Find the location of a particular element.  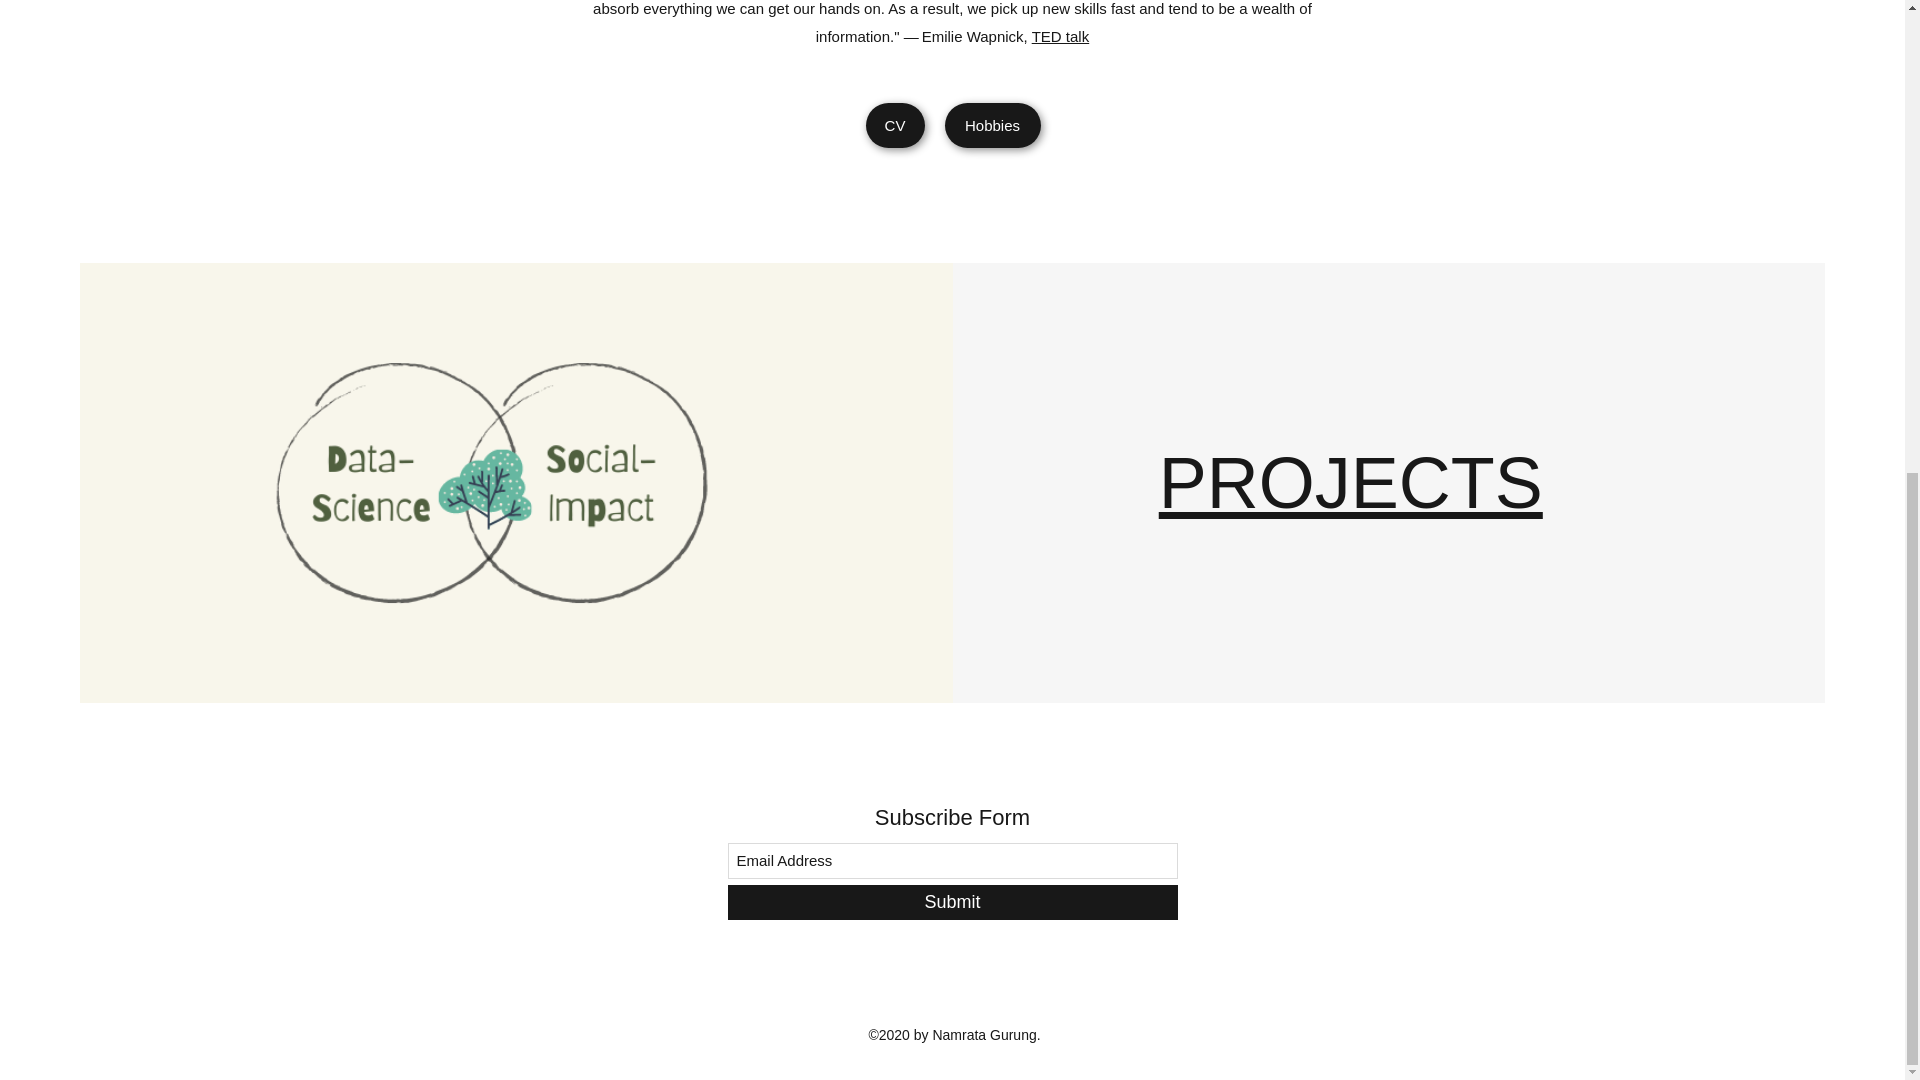

Hobbies is located at coordinates (992, 124).